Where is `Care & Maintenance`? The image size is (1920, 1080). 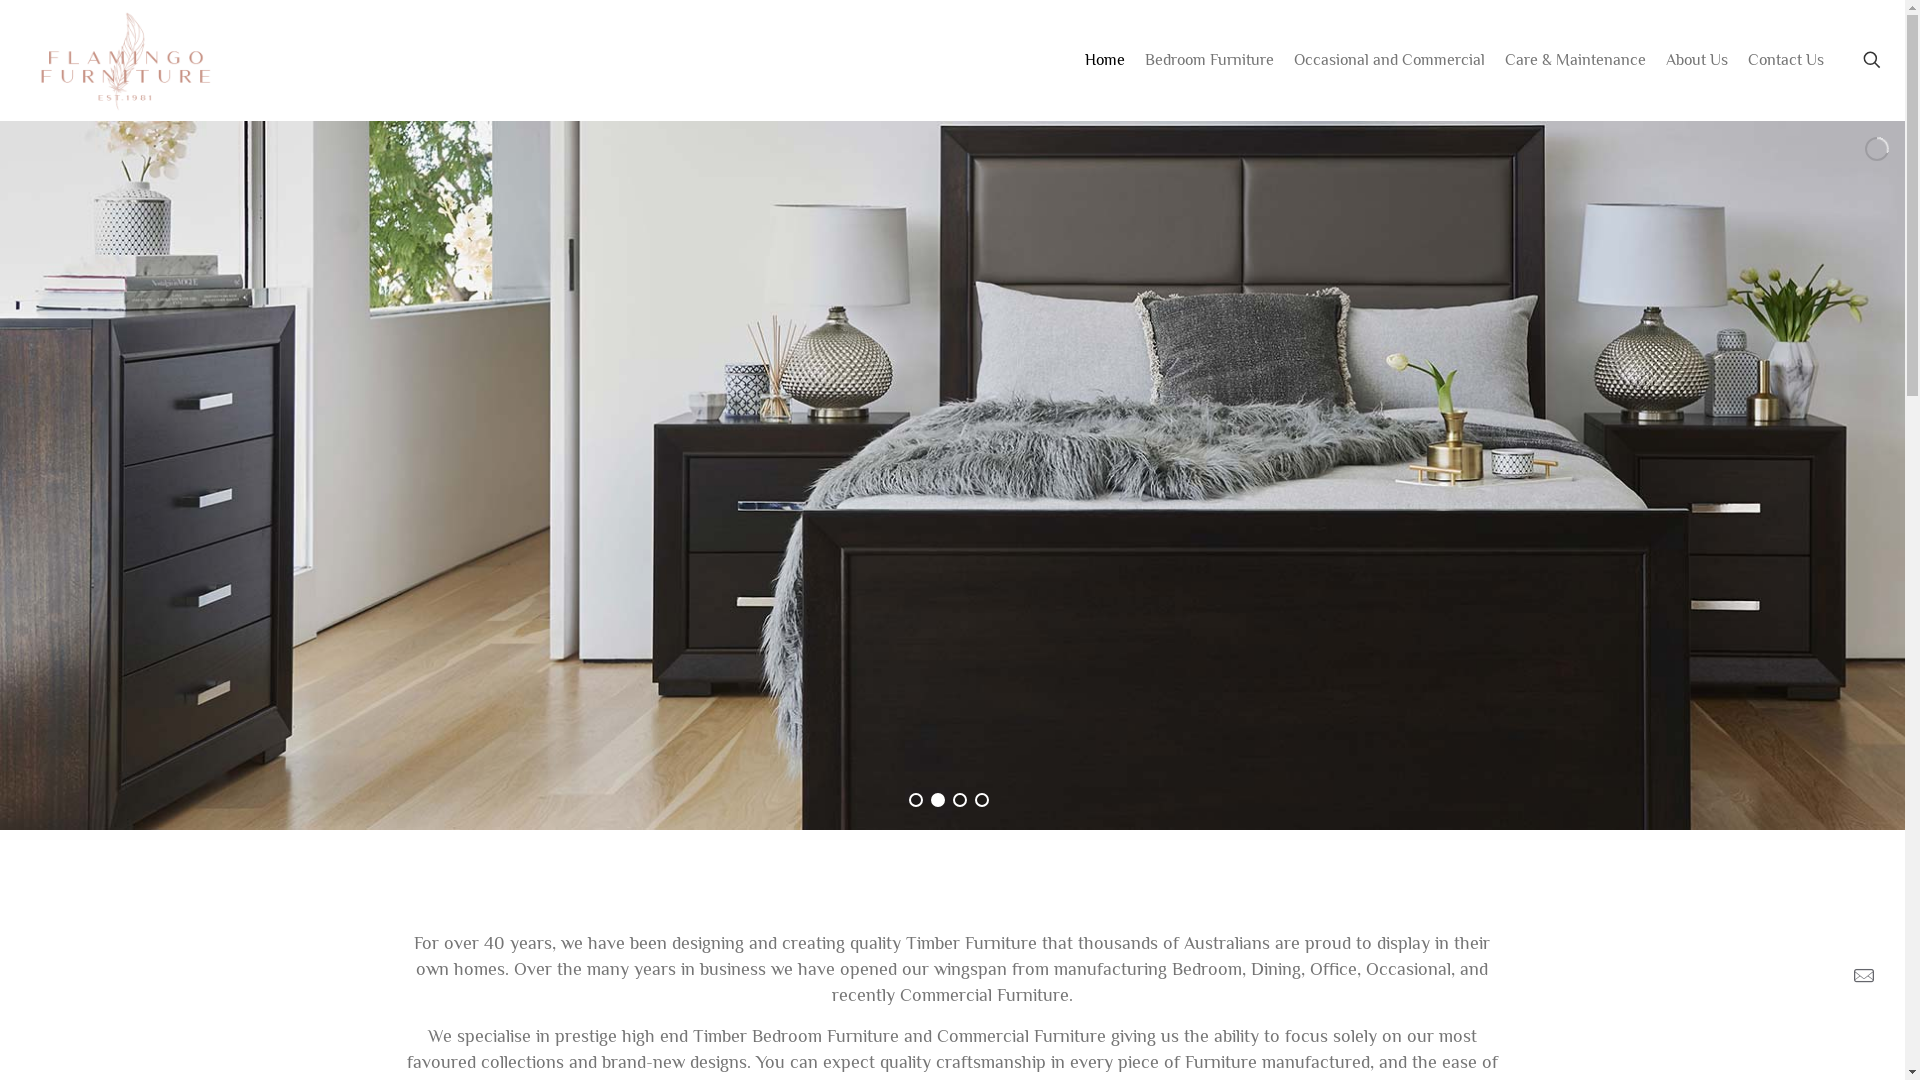
Care & Maintenance is located at coordinates (1576, 60).